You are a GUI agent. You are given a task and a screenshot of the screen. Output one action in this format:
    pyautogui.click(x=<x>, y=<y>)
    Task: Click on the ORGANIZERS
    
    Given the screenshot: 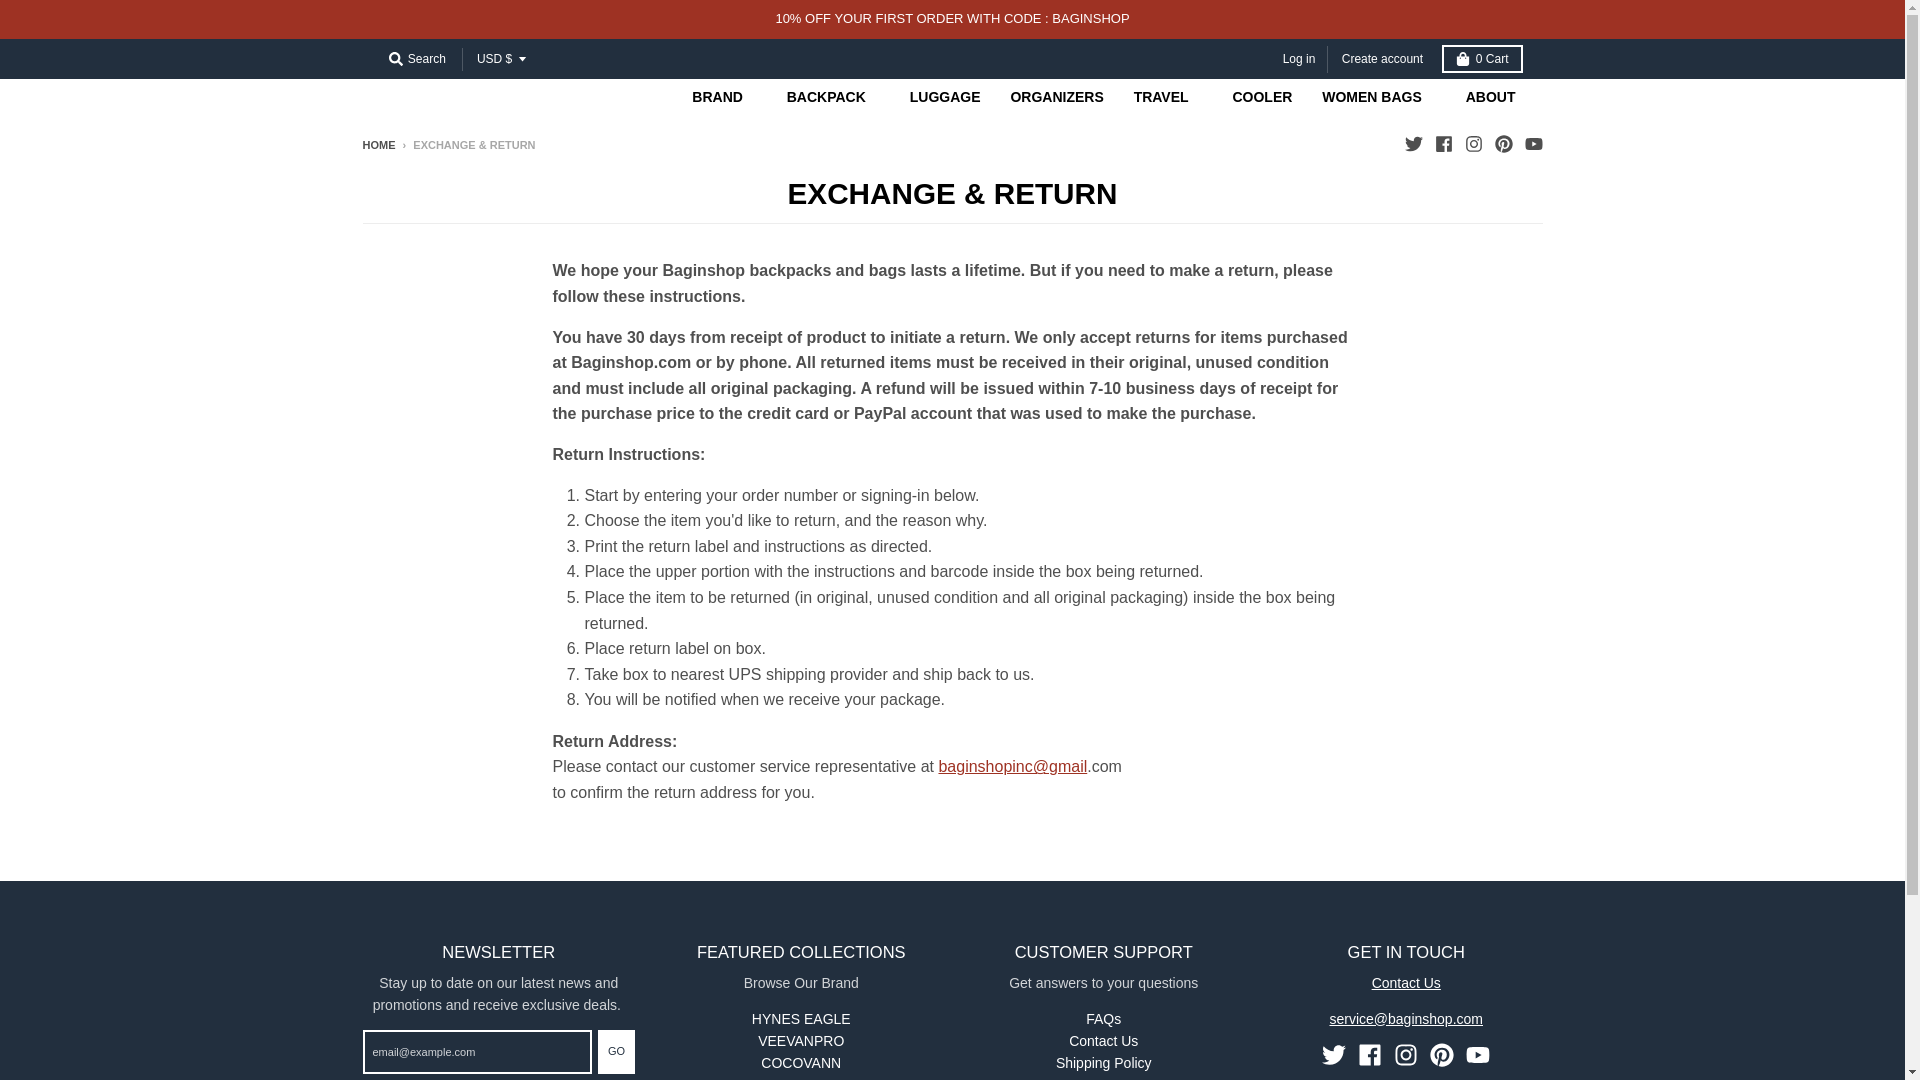 What is the action you would take?
    pyautogui.click(x=1056, y=96)
    